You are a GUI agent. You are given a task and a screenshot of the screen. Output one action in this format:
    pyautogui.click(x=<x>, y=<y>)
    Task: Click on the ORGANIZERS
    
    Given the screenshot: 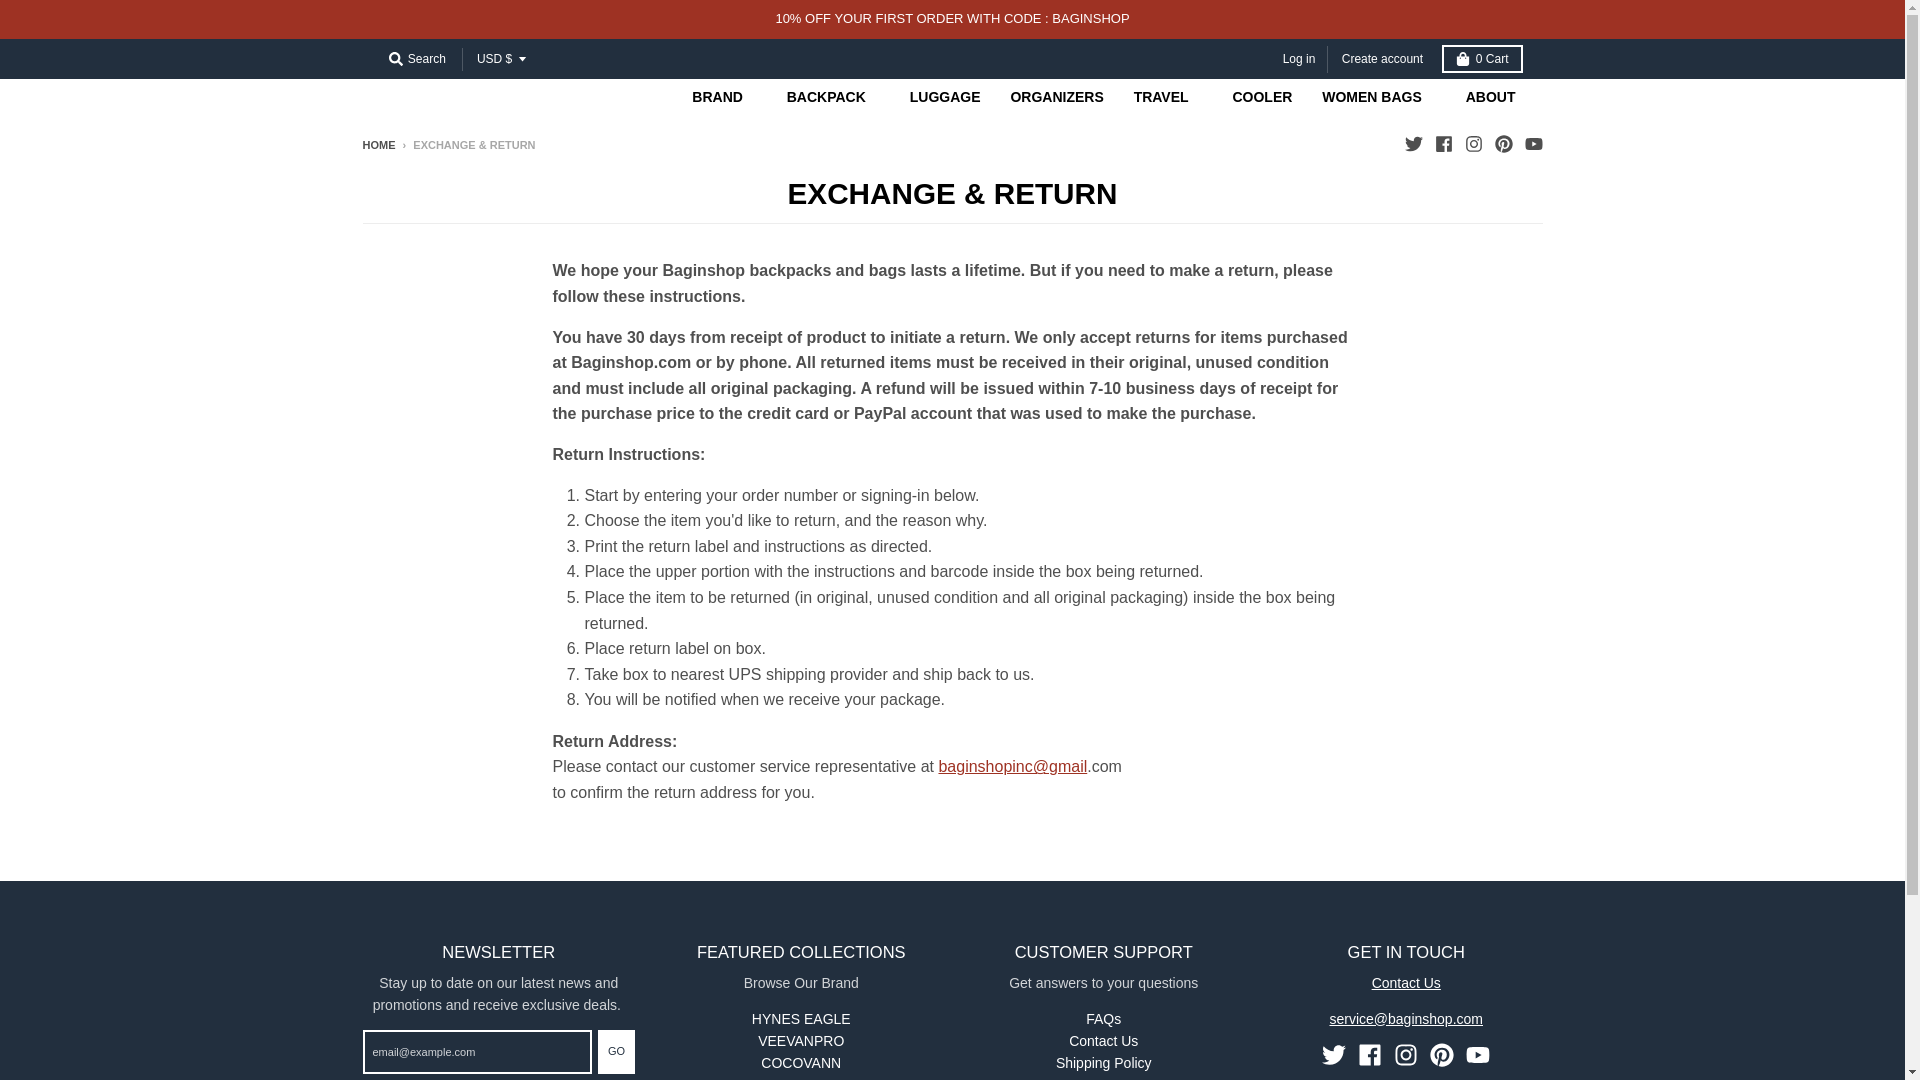 What is the action you would take?
    pyautogui.click(x=1056, y=96)
    